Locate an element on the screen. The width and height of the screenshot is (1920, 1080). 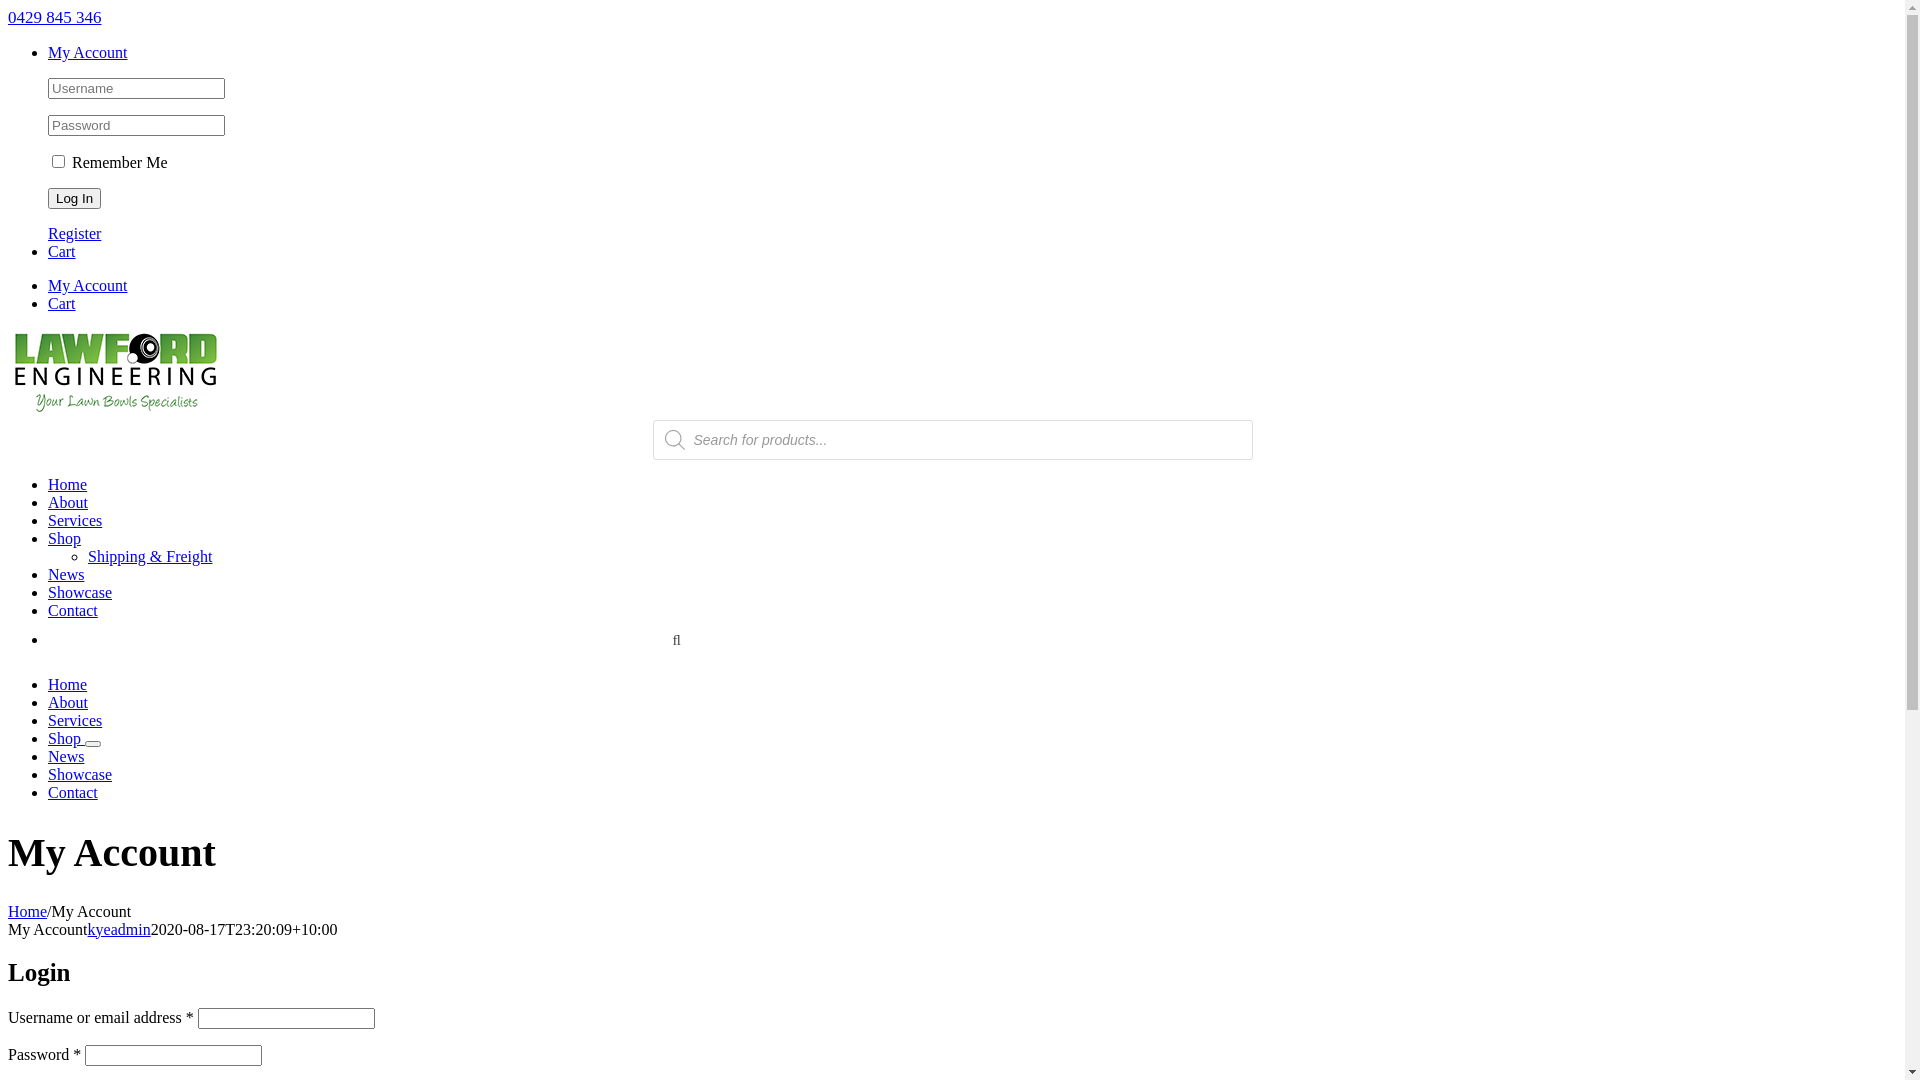
Shipping & Freight is located at coordinates (150, 556).